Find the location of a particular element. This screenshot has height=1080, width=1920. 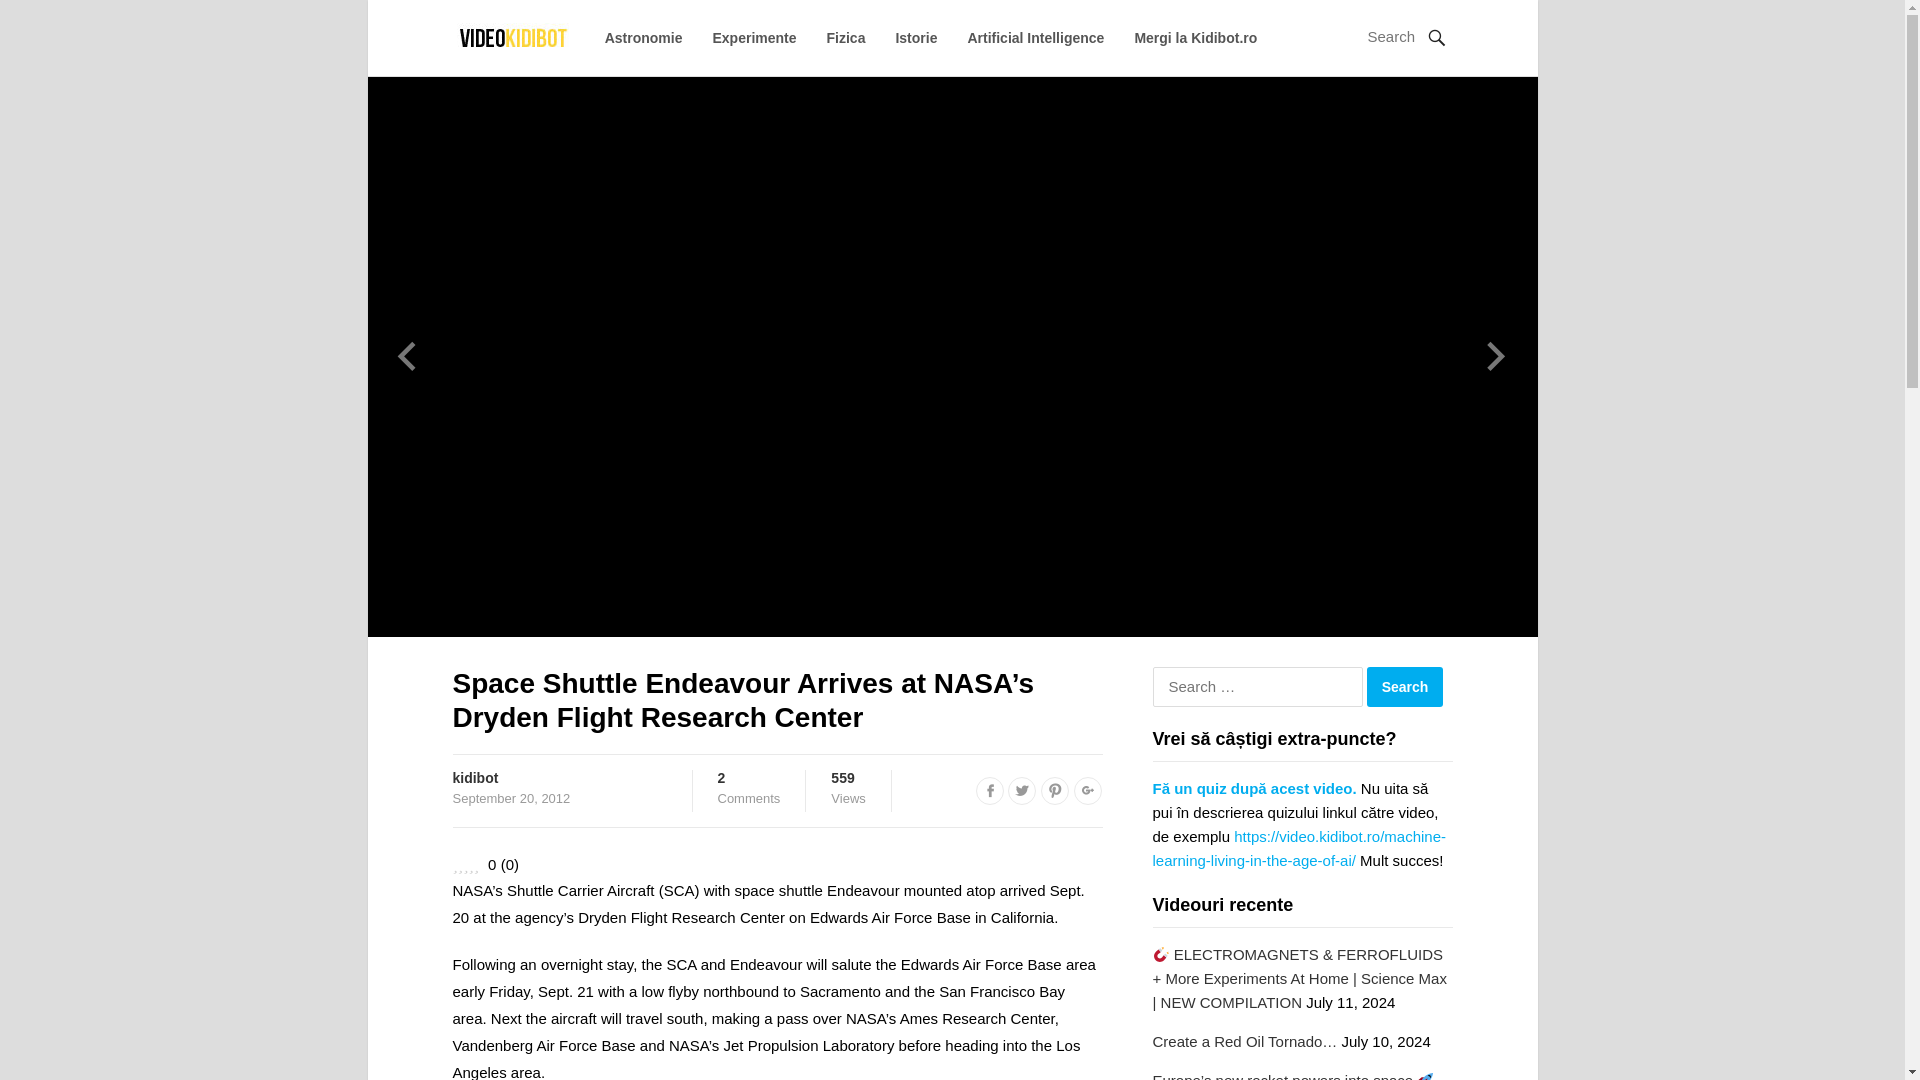

Share on Pinterest is located at coordinates (1054, 790).